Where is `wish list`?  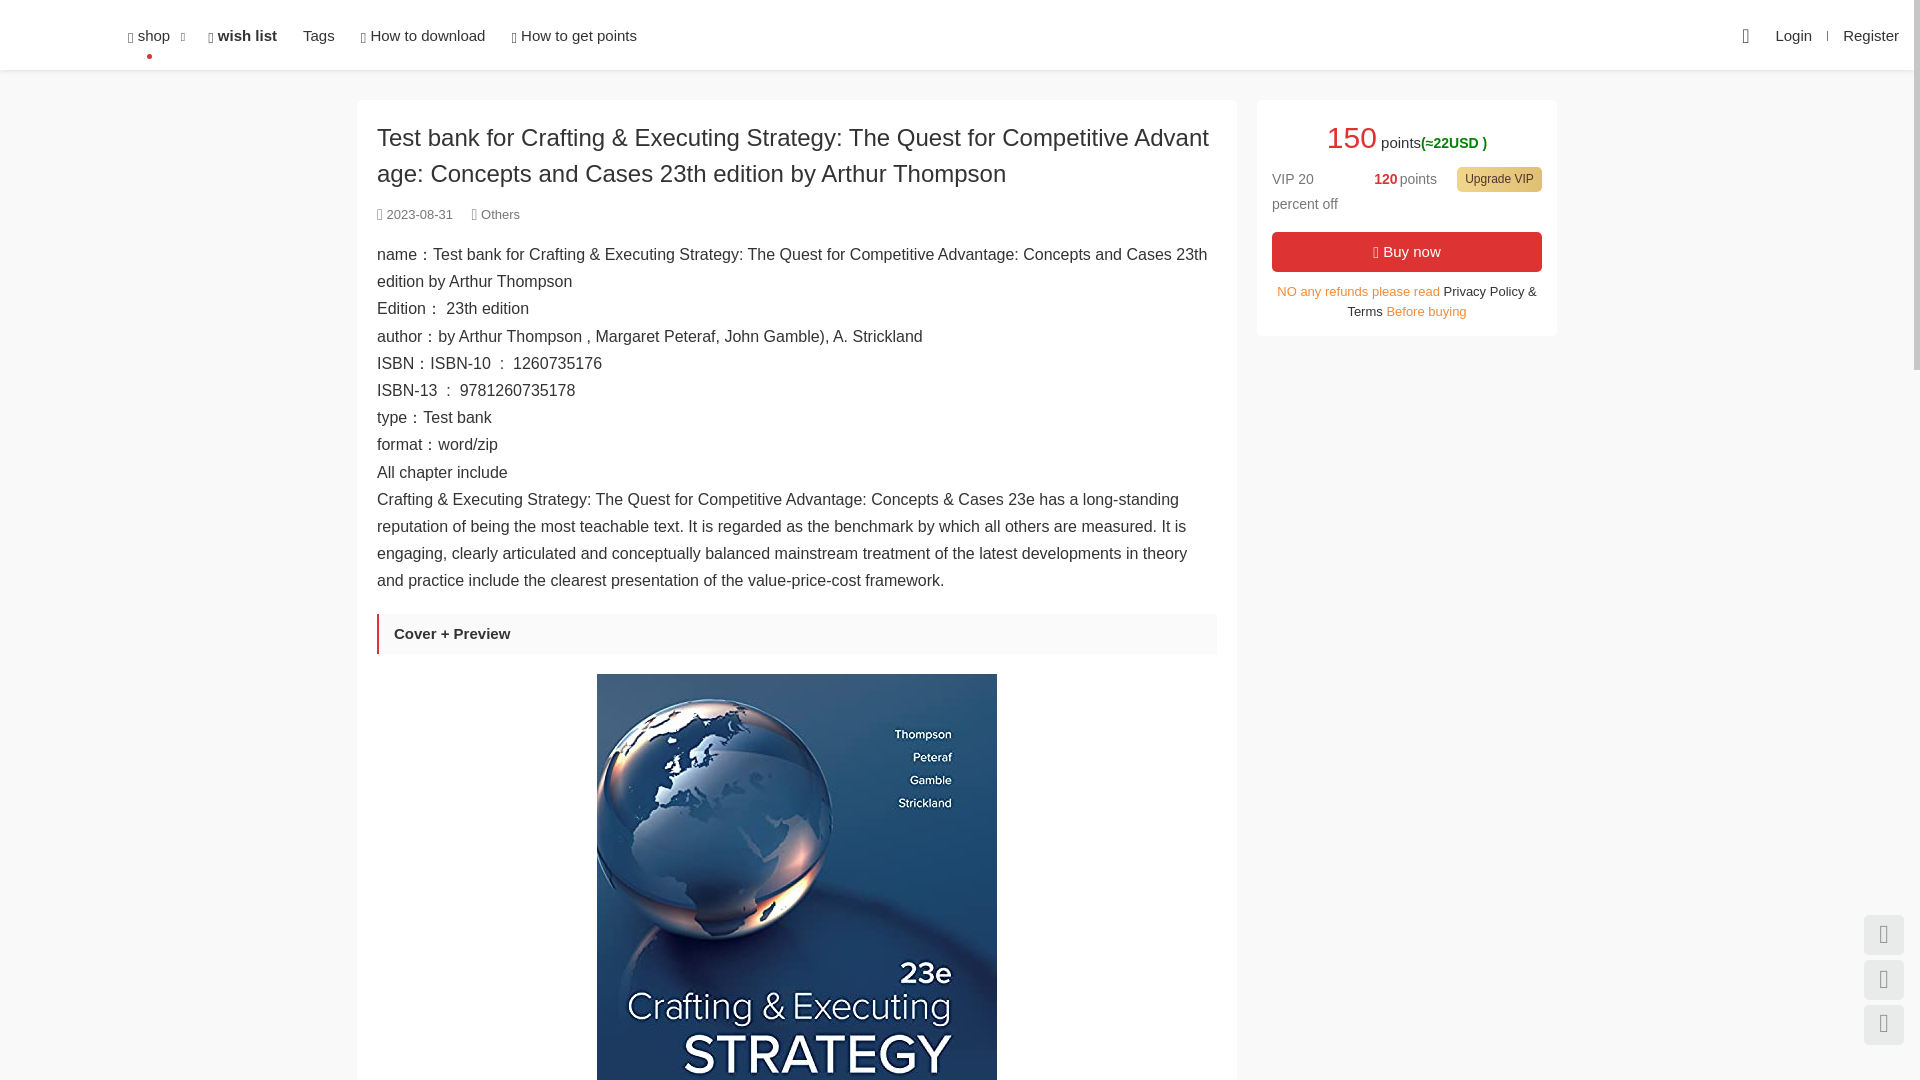
wish list is located at coordinates (242, 36).